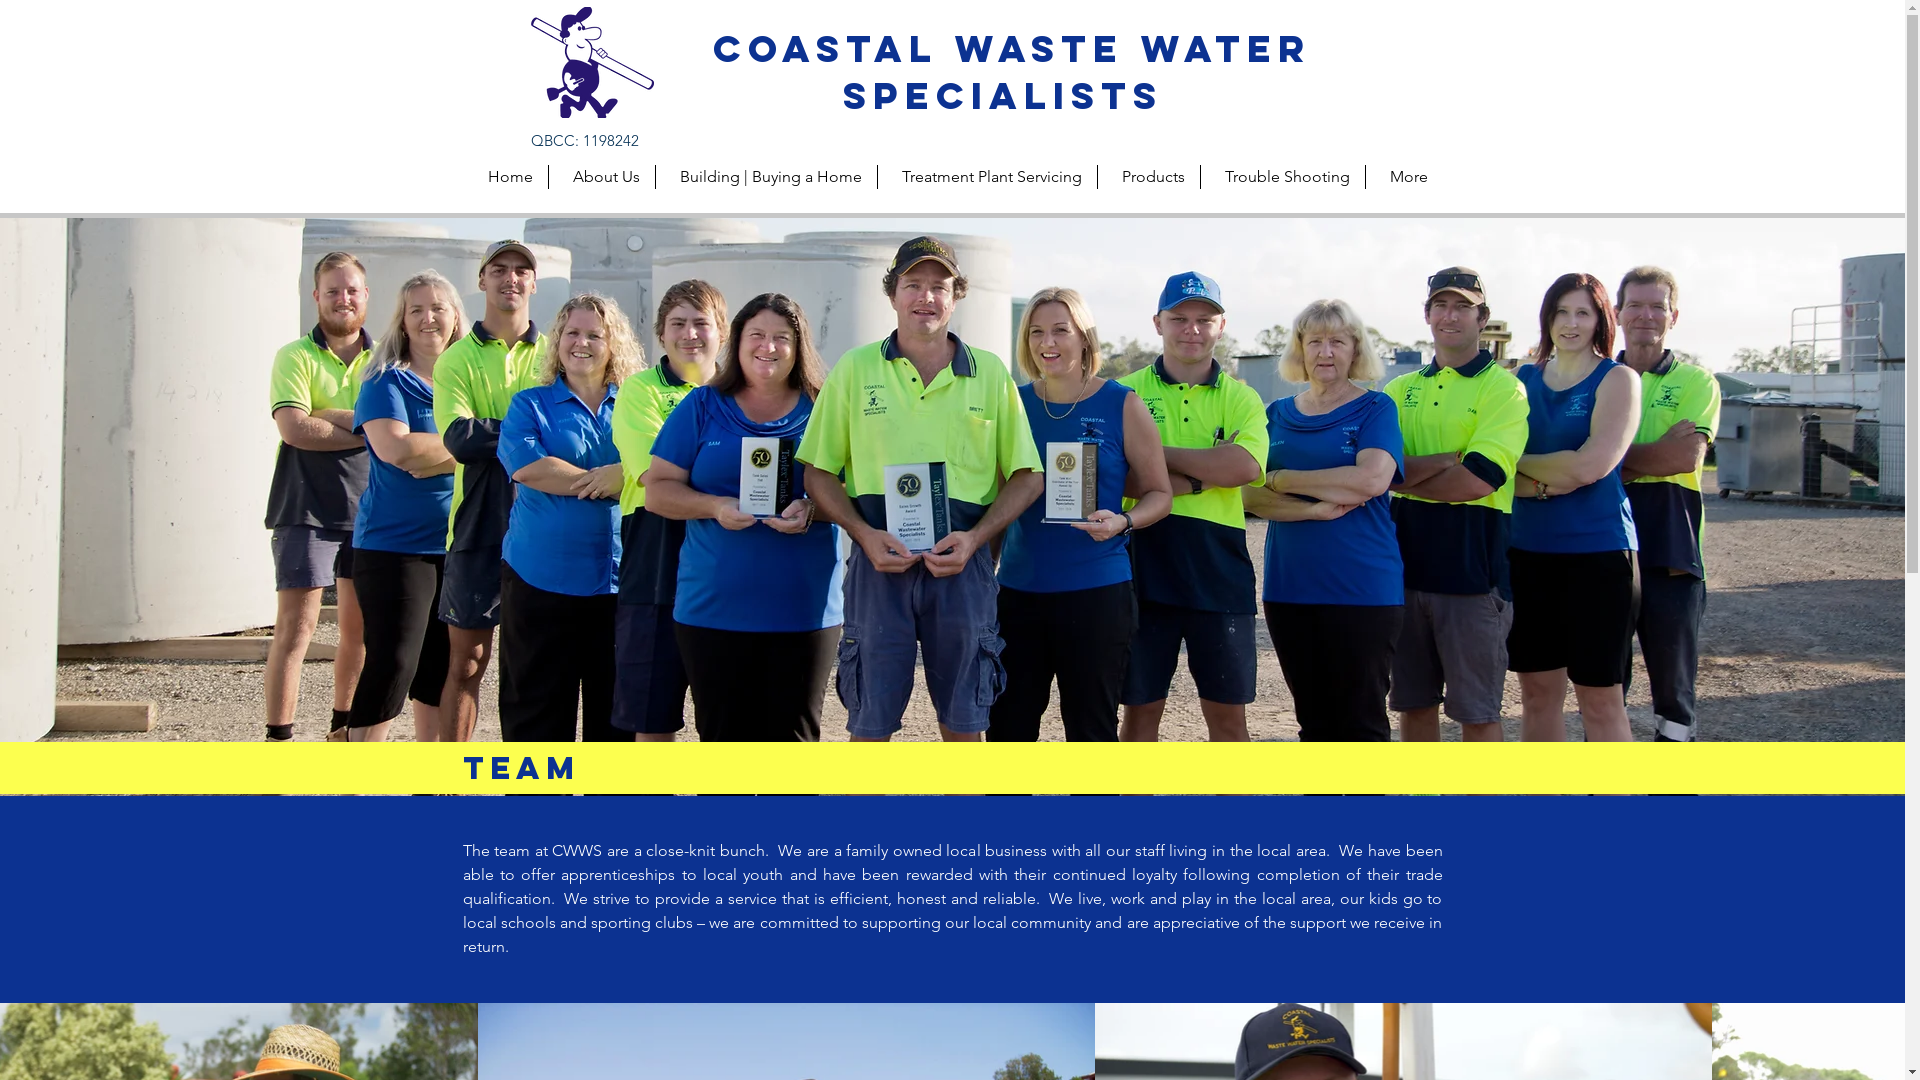 Image resolution: width=1920 pixels, height=1080 pixels. I want to click on Building | Buying a Home, so click(765, 177).